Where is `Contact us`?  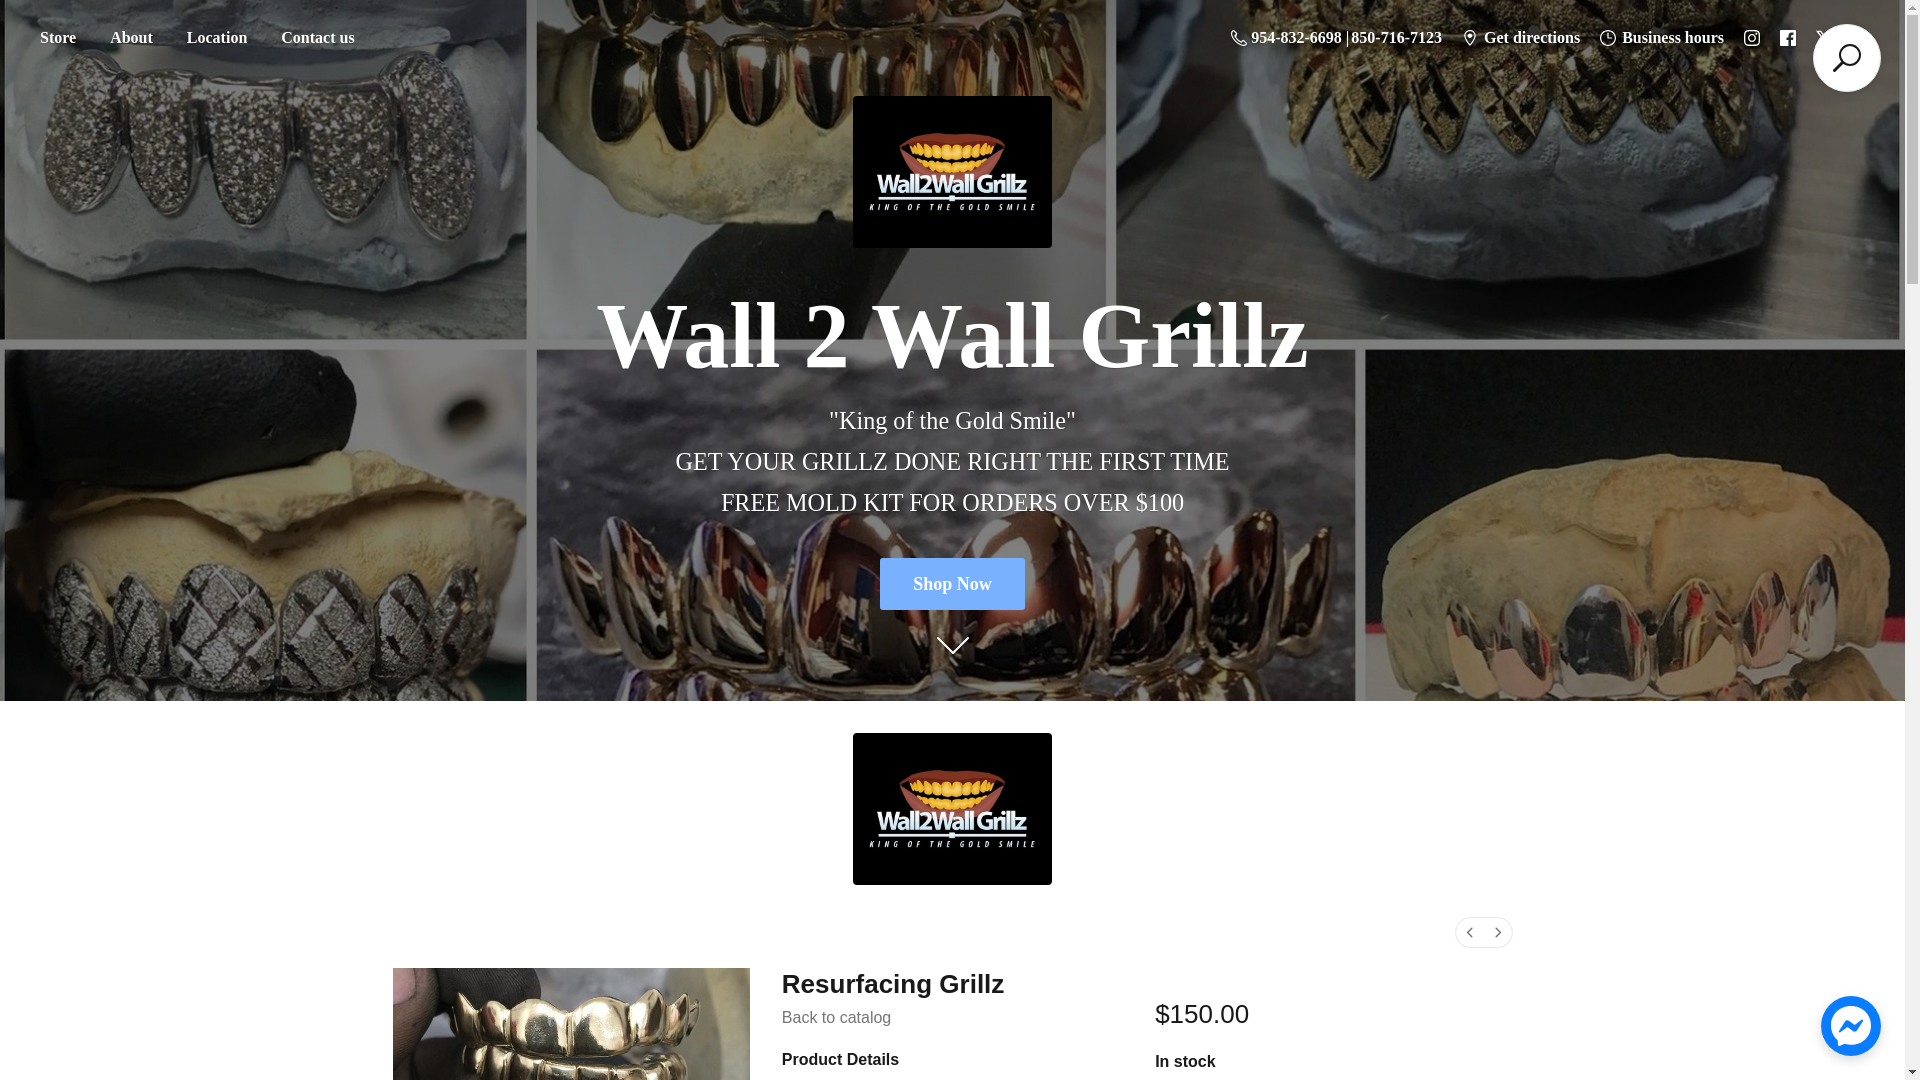 Contact us is located at coordinates (317, 38).